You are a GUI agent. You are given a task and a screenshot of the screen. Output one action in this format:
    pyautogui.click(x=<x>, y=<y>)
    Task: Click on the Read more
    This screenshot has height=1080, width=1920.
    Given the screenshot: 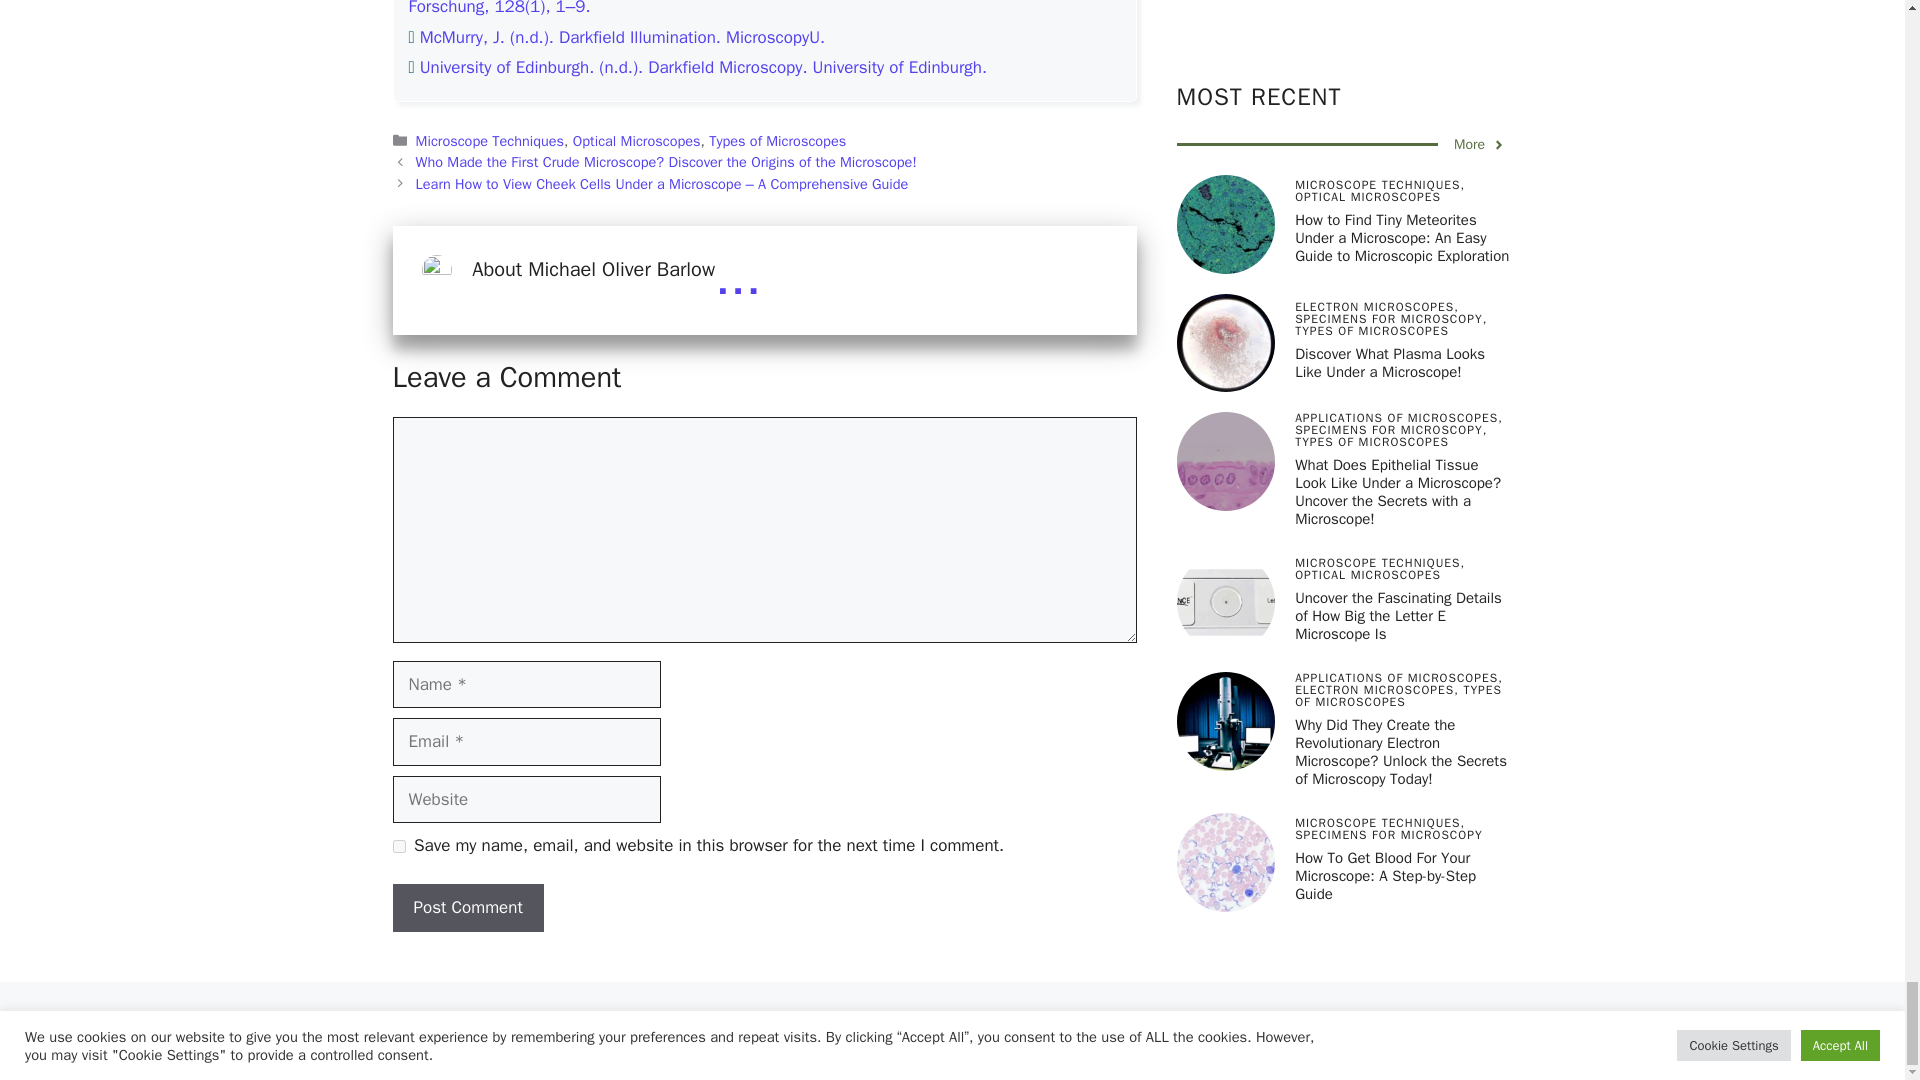 What is the action you would take?
    pyautogui.click(x=737, y=277)
    